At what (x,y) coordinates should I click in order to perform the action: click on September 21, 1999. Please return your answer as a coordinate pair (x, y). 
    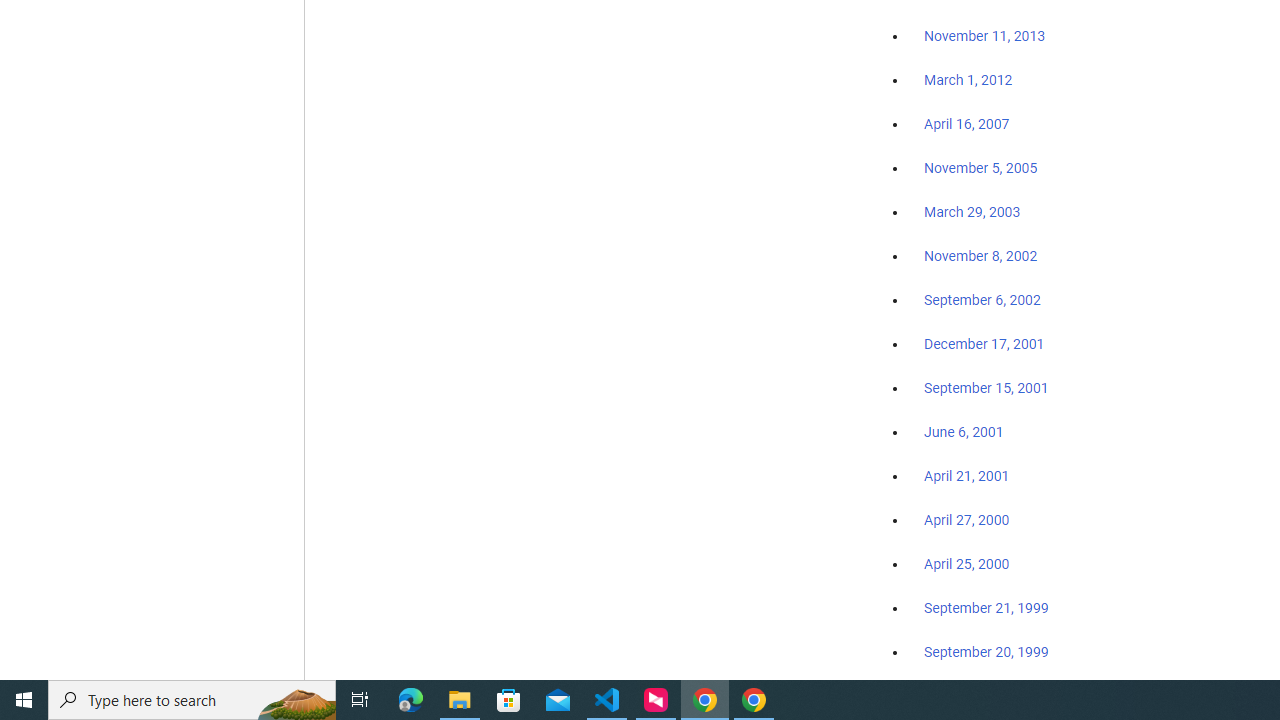
    Looking at the image, I should click on (986, 608).